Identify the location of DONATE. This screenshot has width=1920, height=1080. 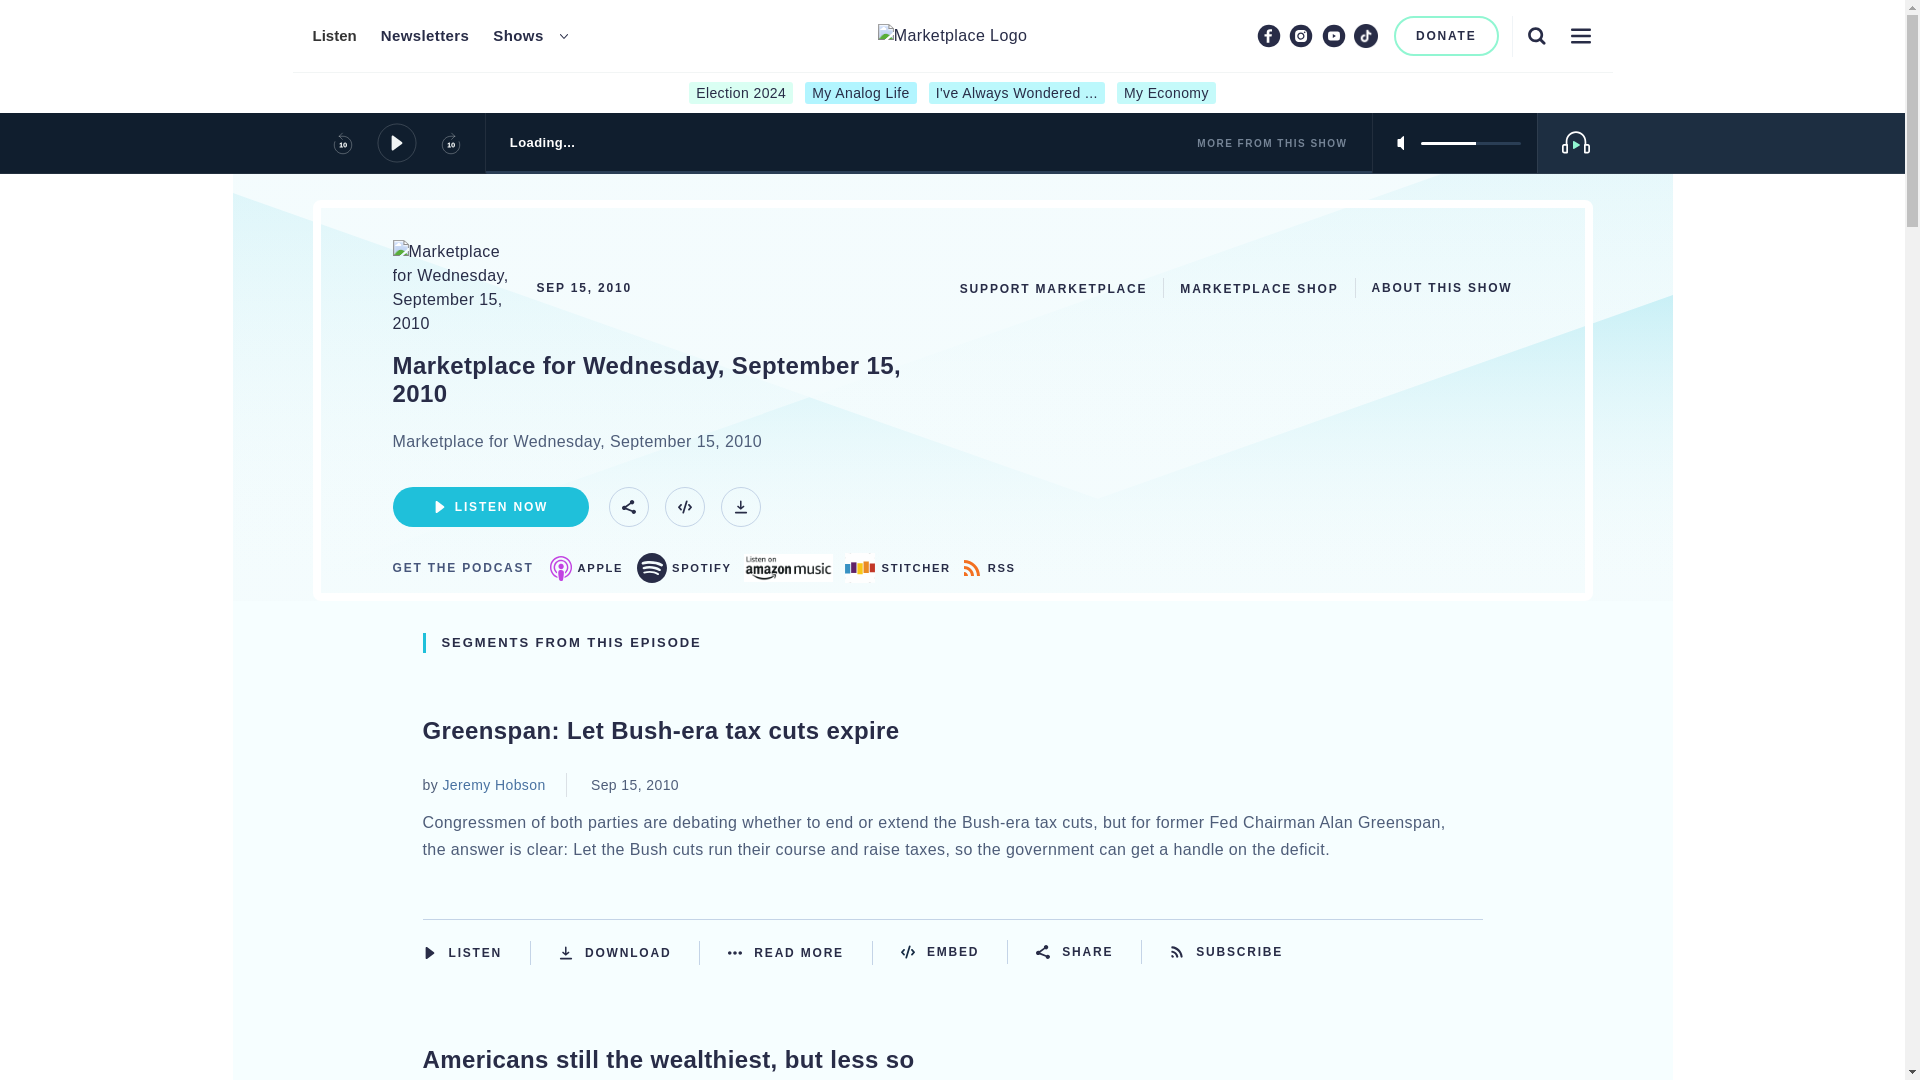
(1446, 36).